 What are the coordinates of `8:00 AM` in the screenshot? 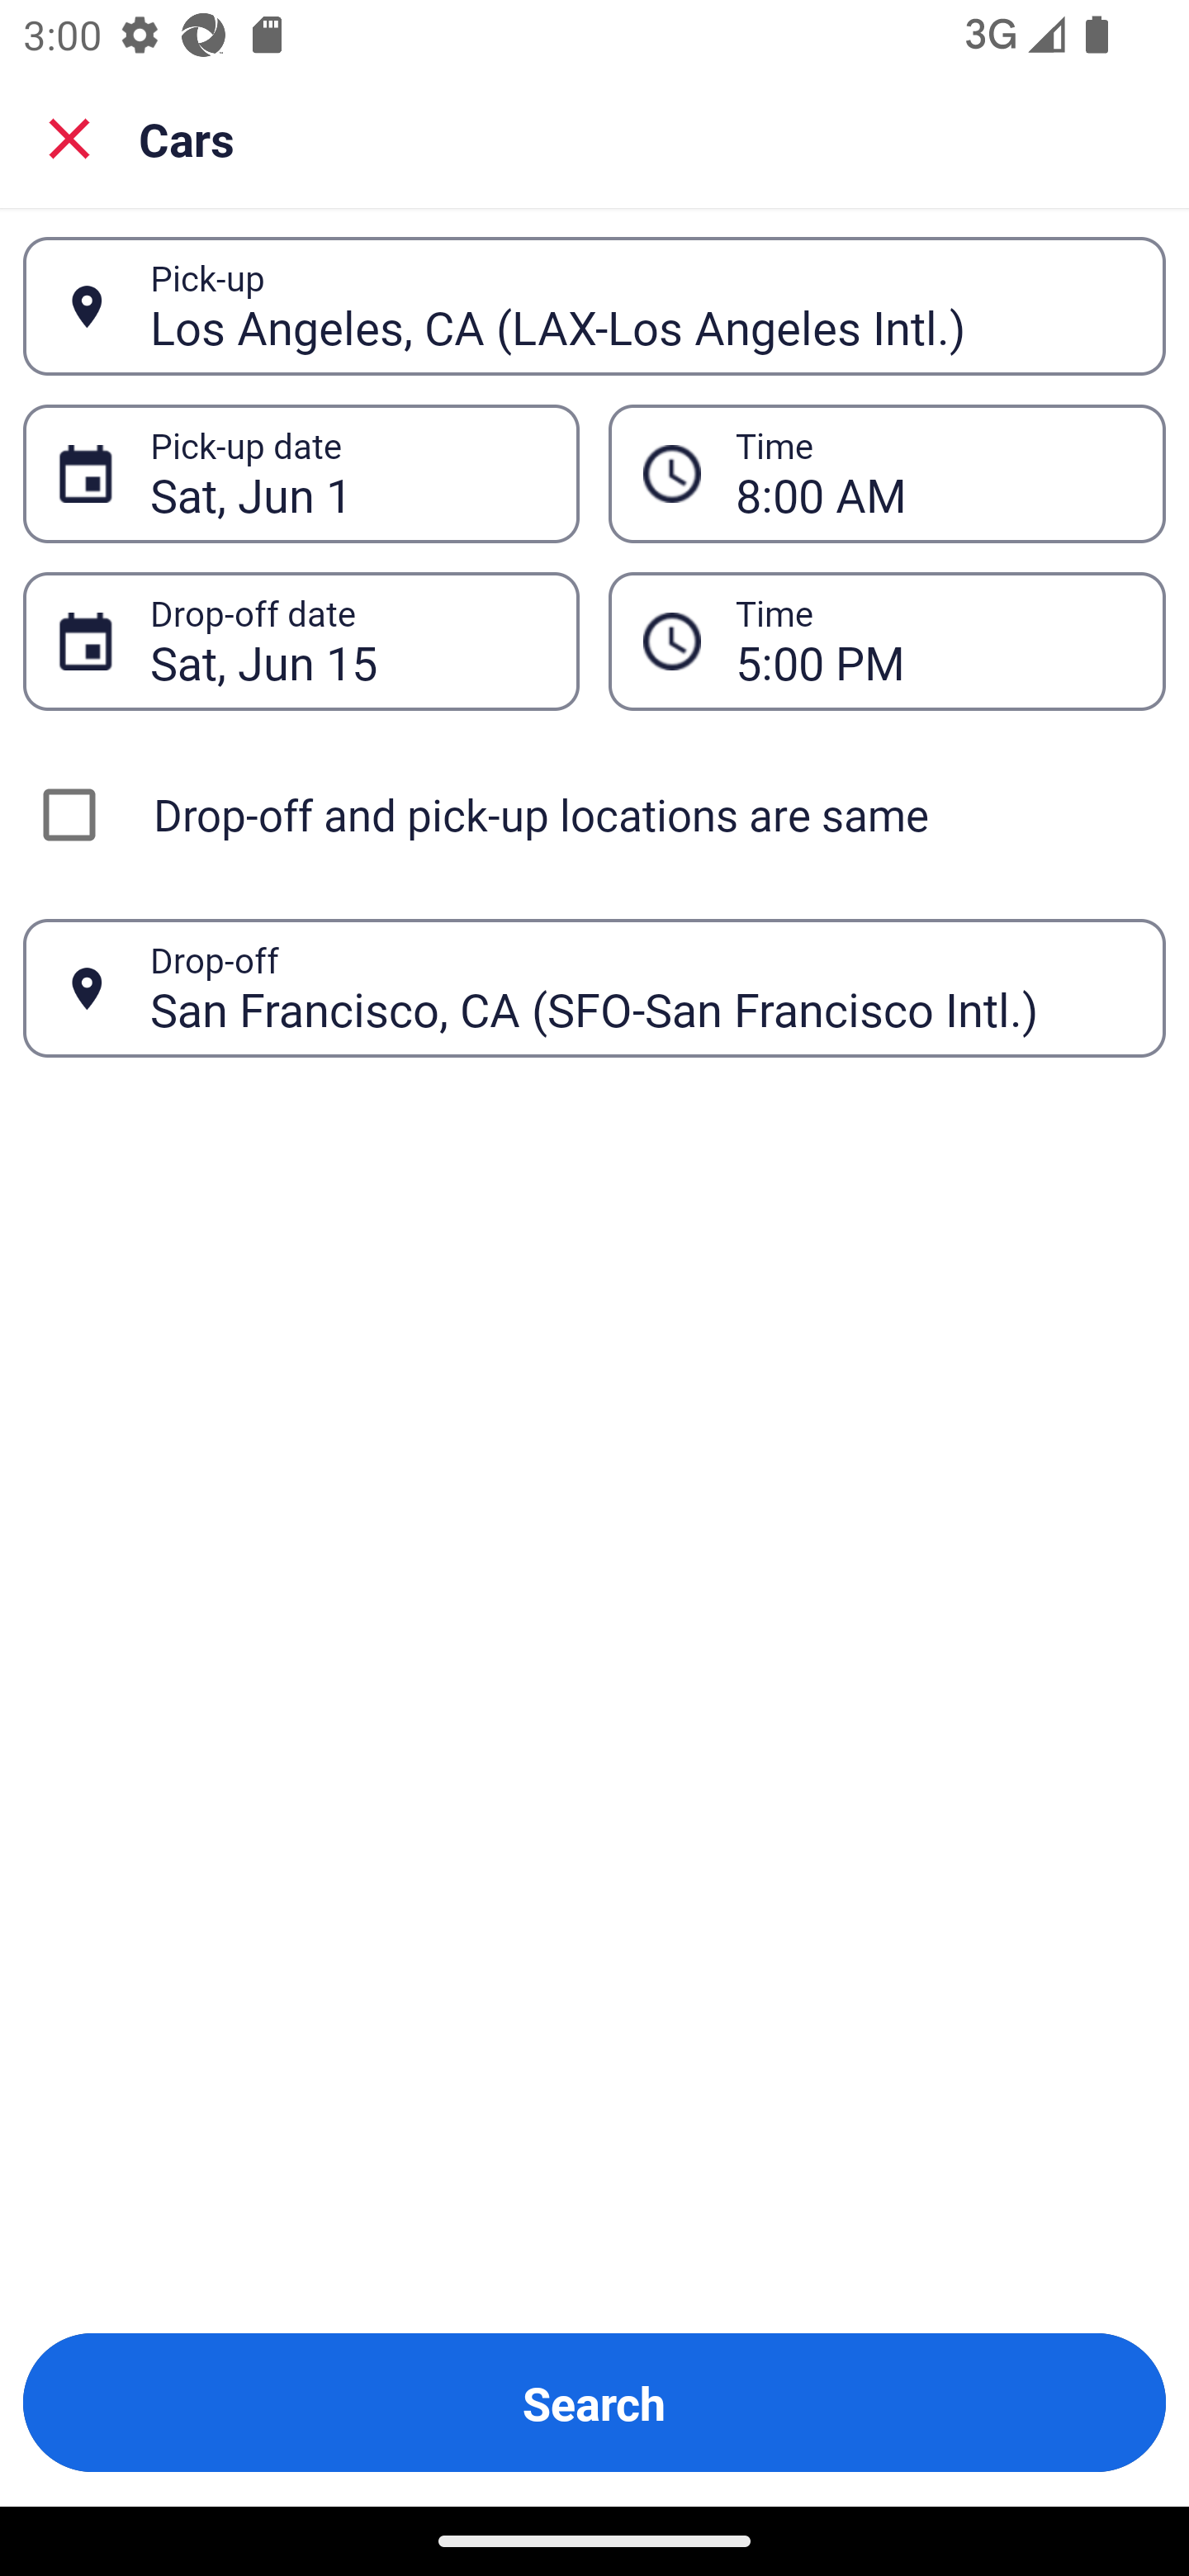 It's located at (933, 474).